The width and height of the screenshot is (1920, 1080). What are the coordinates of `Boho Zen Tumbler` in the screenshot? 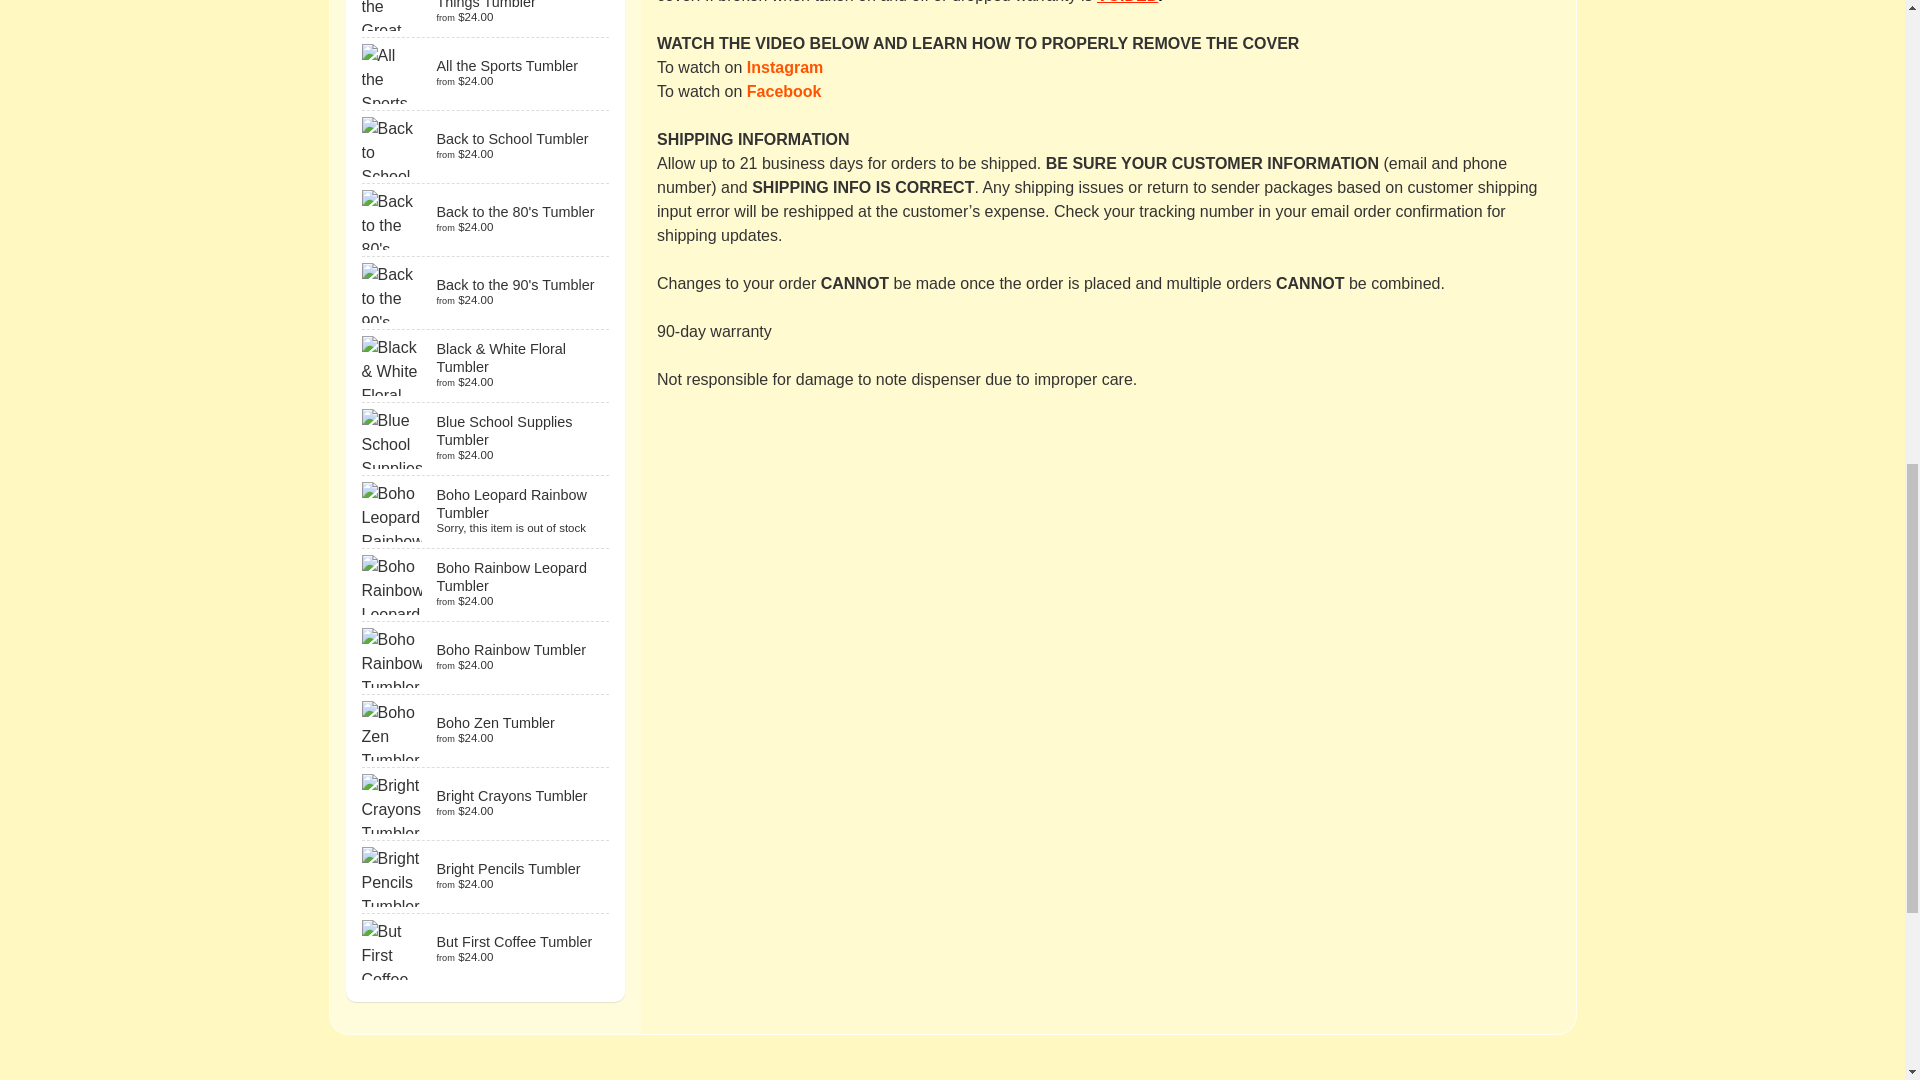 It's located at (486, 730).